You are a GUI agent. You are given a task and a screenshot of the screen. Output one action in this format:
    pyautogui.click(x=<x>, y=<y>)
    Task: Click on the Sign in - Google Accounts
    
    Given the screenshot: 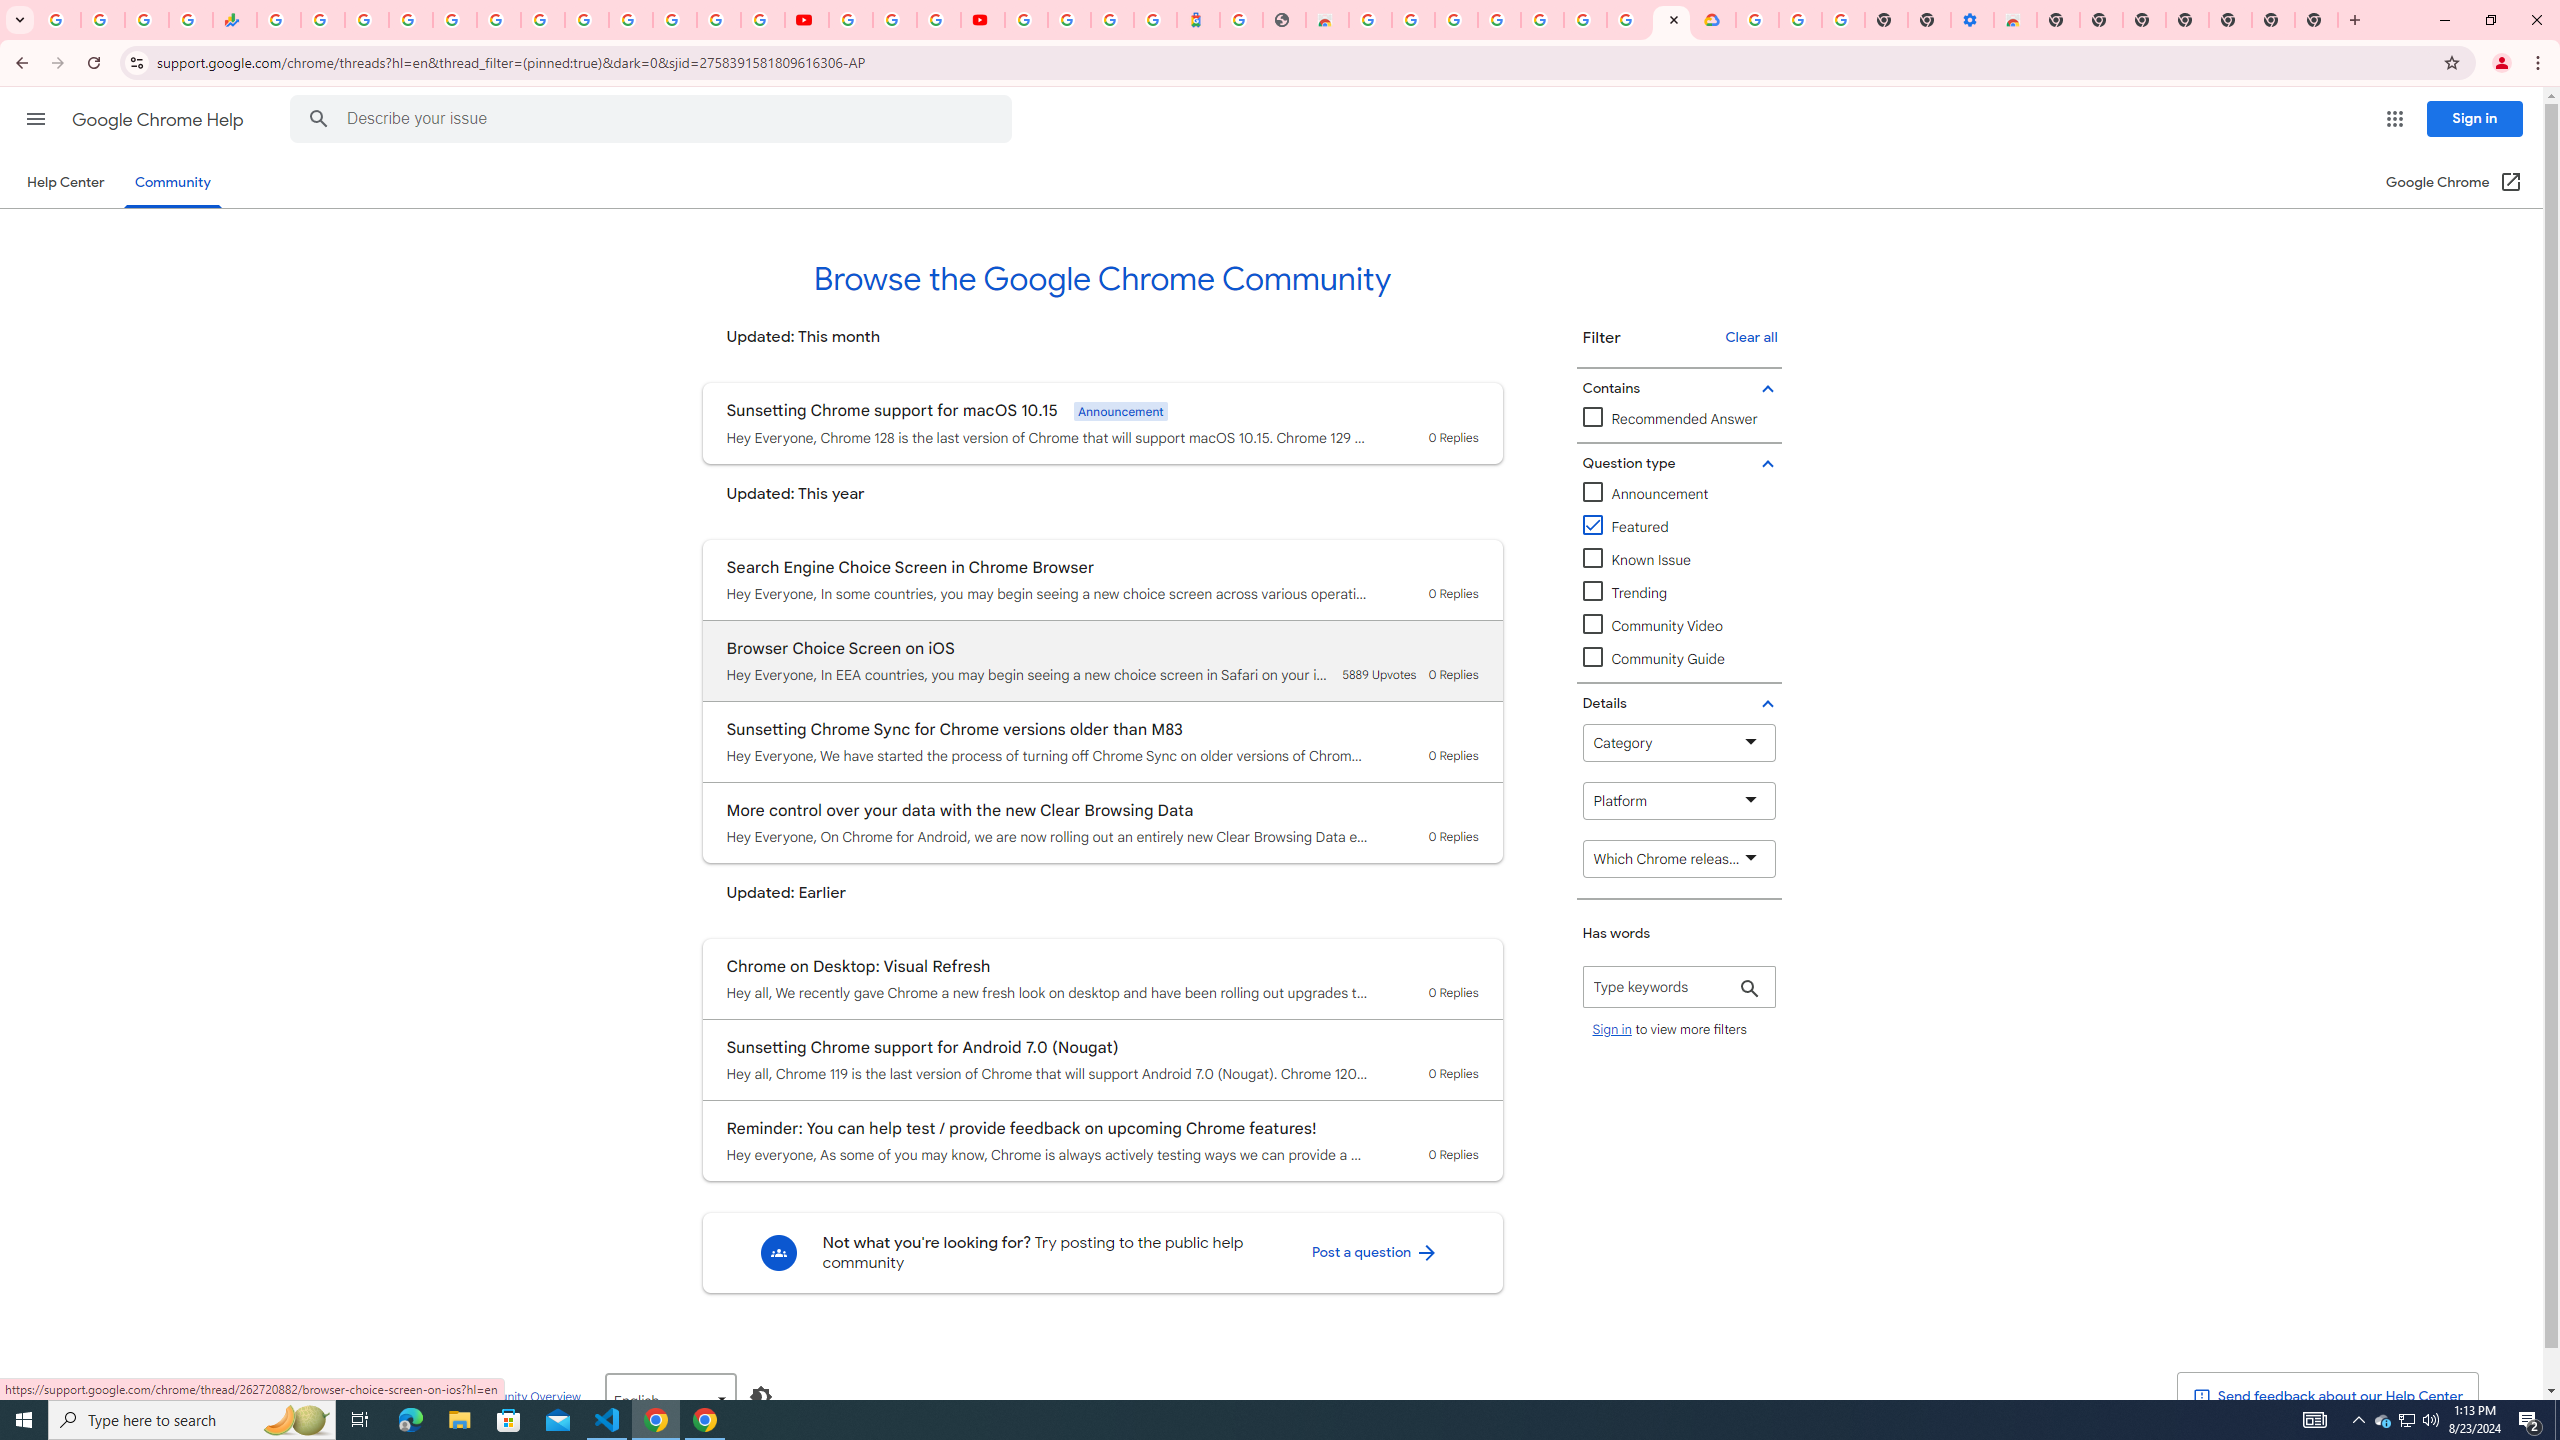 What is the action you would take?
    pyautogui.click(x=1070, y=20)
    